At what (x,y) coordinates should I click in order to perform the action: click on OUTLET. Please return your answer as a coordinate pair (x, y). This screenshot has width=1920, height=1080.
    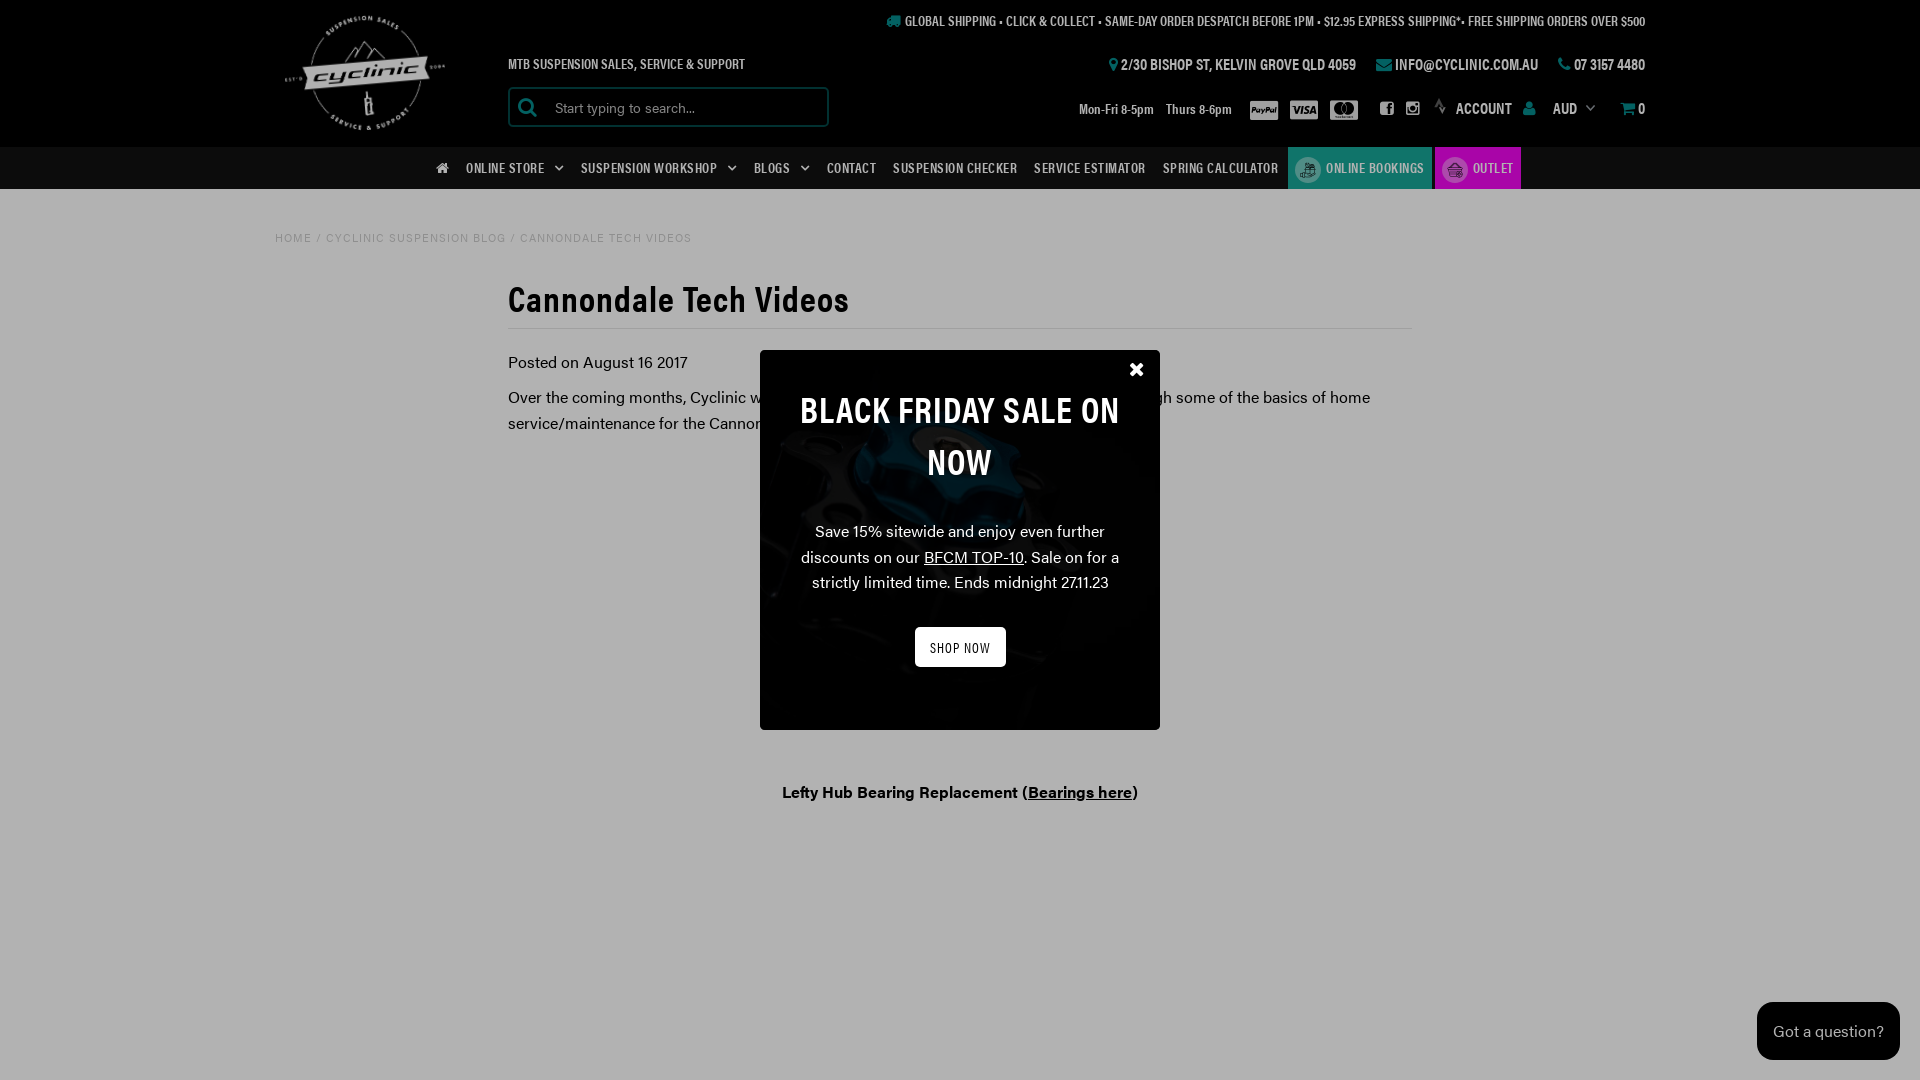
    Looking at the image, I should click on (1478, 168).